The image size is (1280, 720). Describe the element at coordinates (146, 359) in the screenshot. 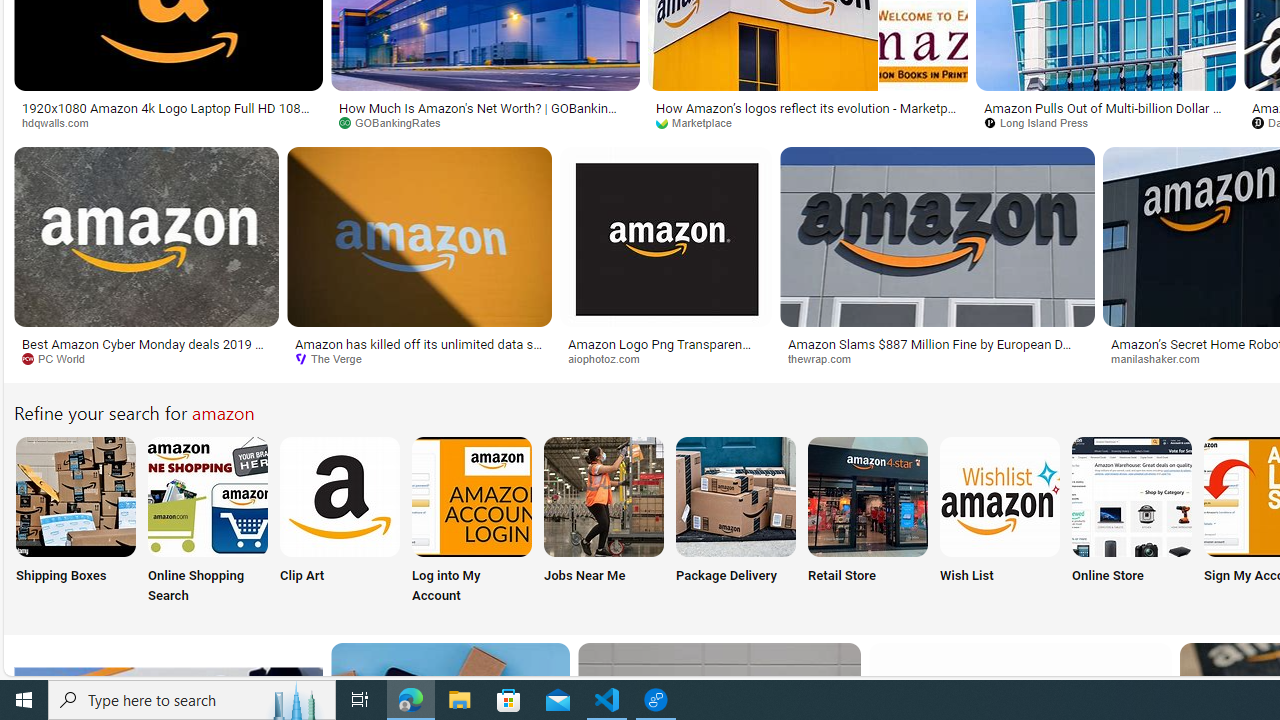

I see `PC World` at that location.